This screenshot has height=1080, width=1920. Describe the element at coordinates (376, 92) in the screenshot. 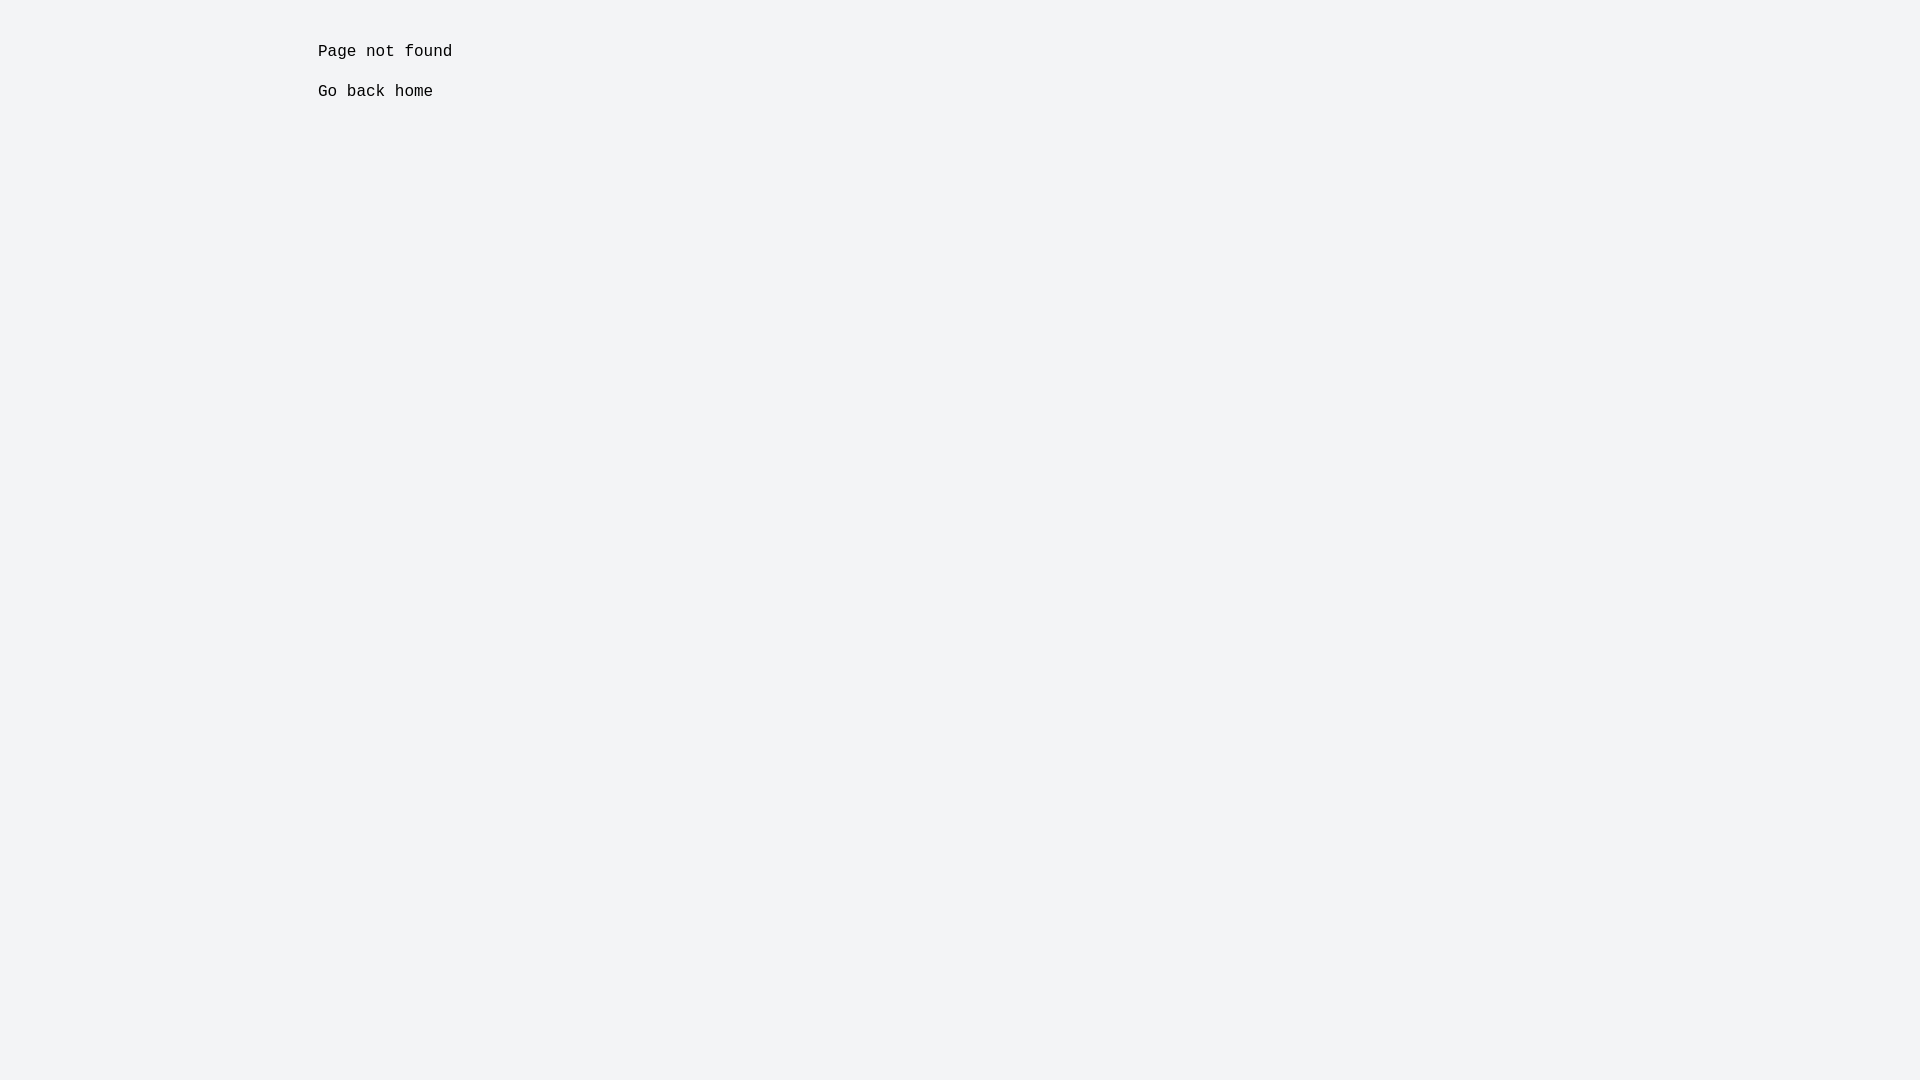

I see `Go back home` at that location.